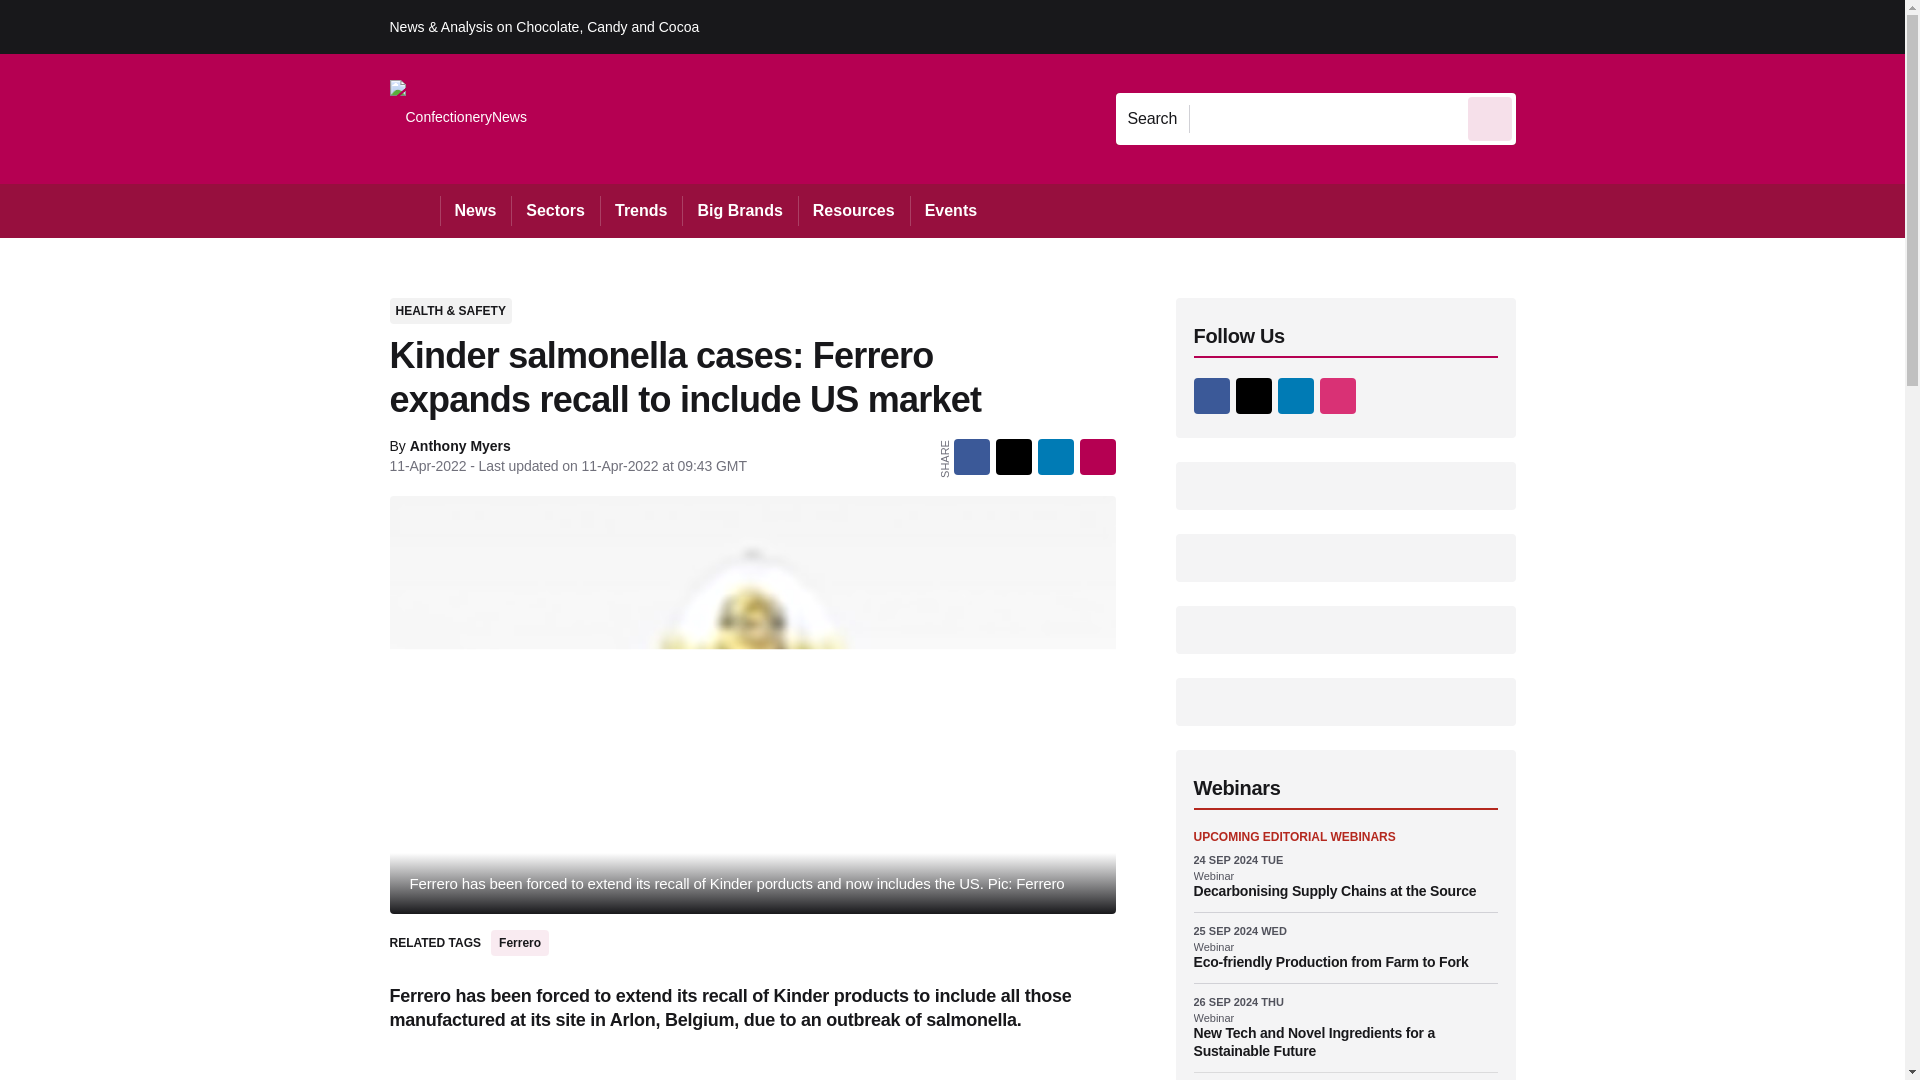  What do you see at coordinates (554, 210) in the screenshot?
I see `Sectors` at bounding box center [554, 210].